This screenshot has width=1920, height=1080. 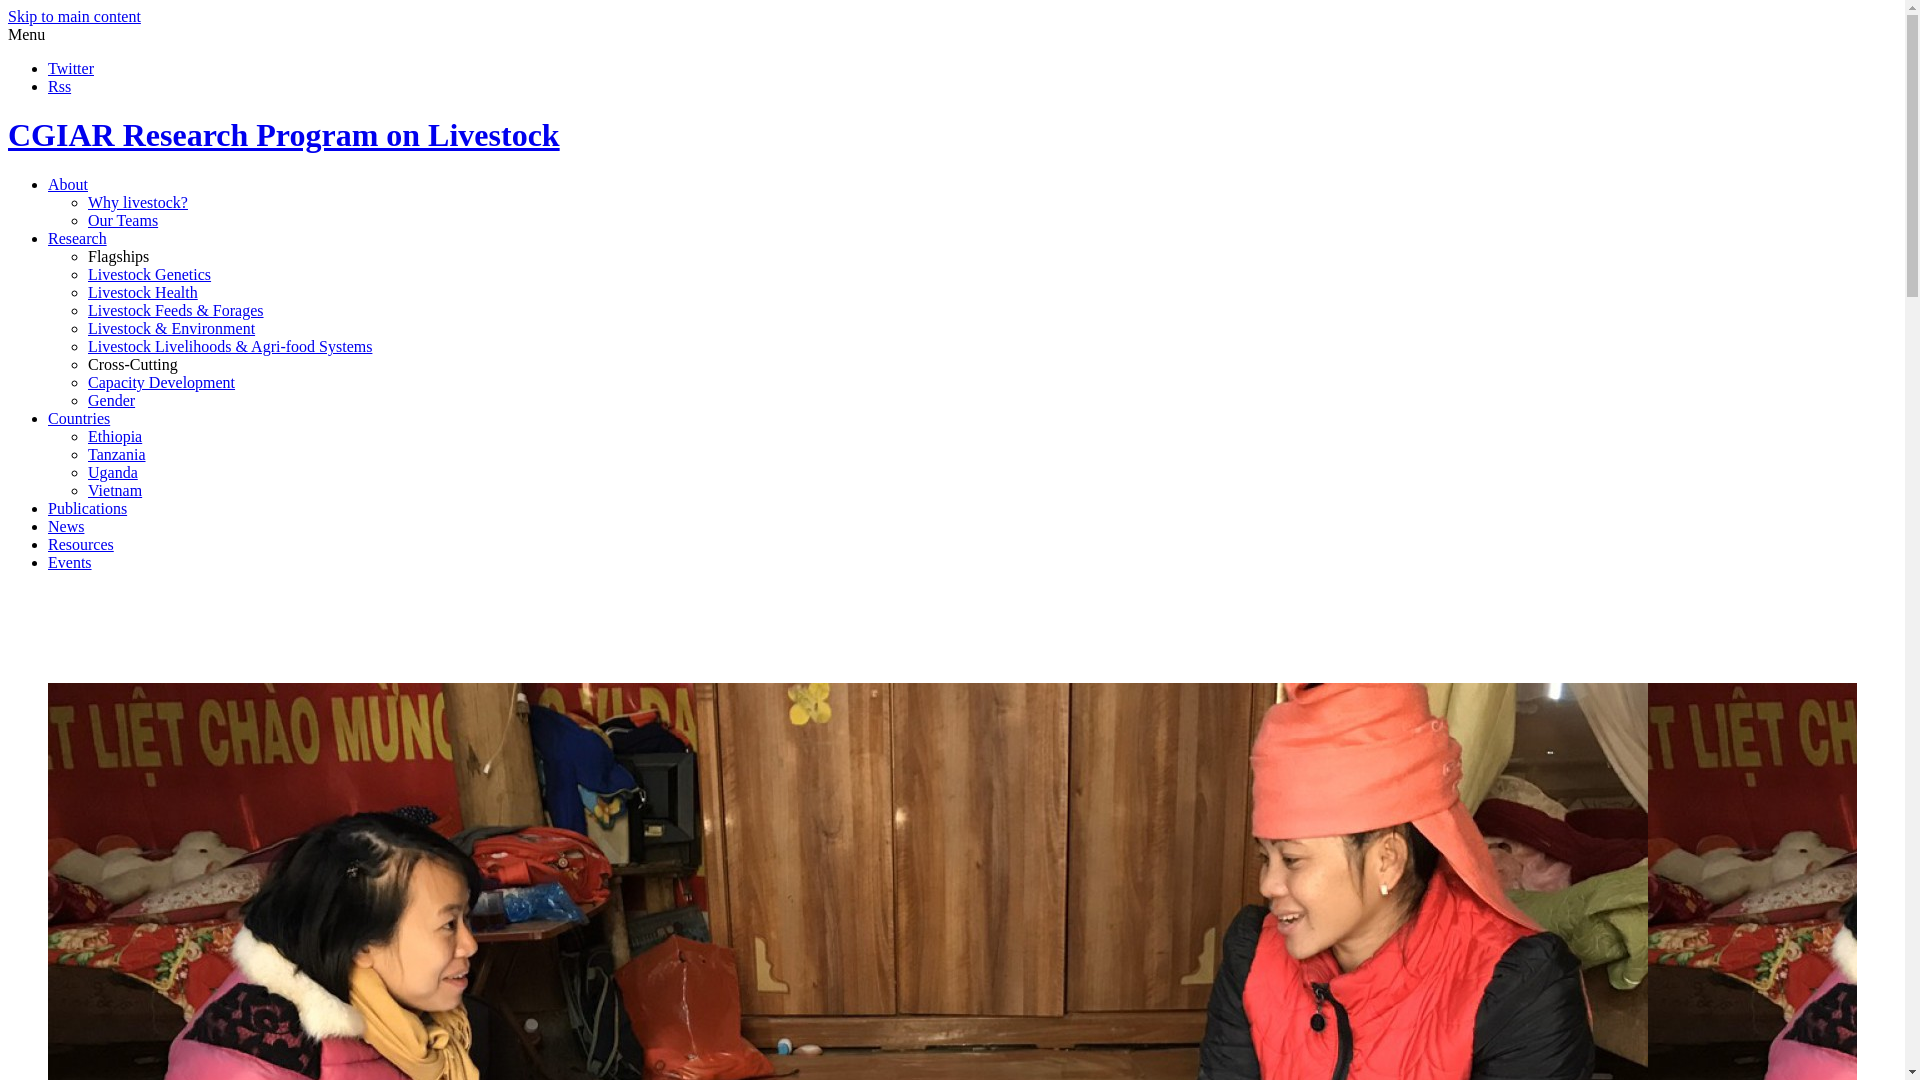 I want to click on Countries, so click(x=78, y=418).